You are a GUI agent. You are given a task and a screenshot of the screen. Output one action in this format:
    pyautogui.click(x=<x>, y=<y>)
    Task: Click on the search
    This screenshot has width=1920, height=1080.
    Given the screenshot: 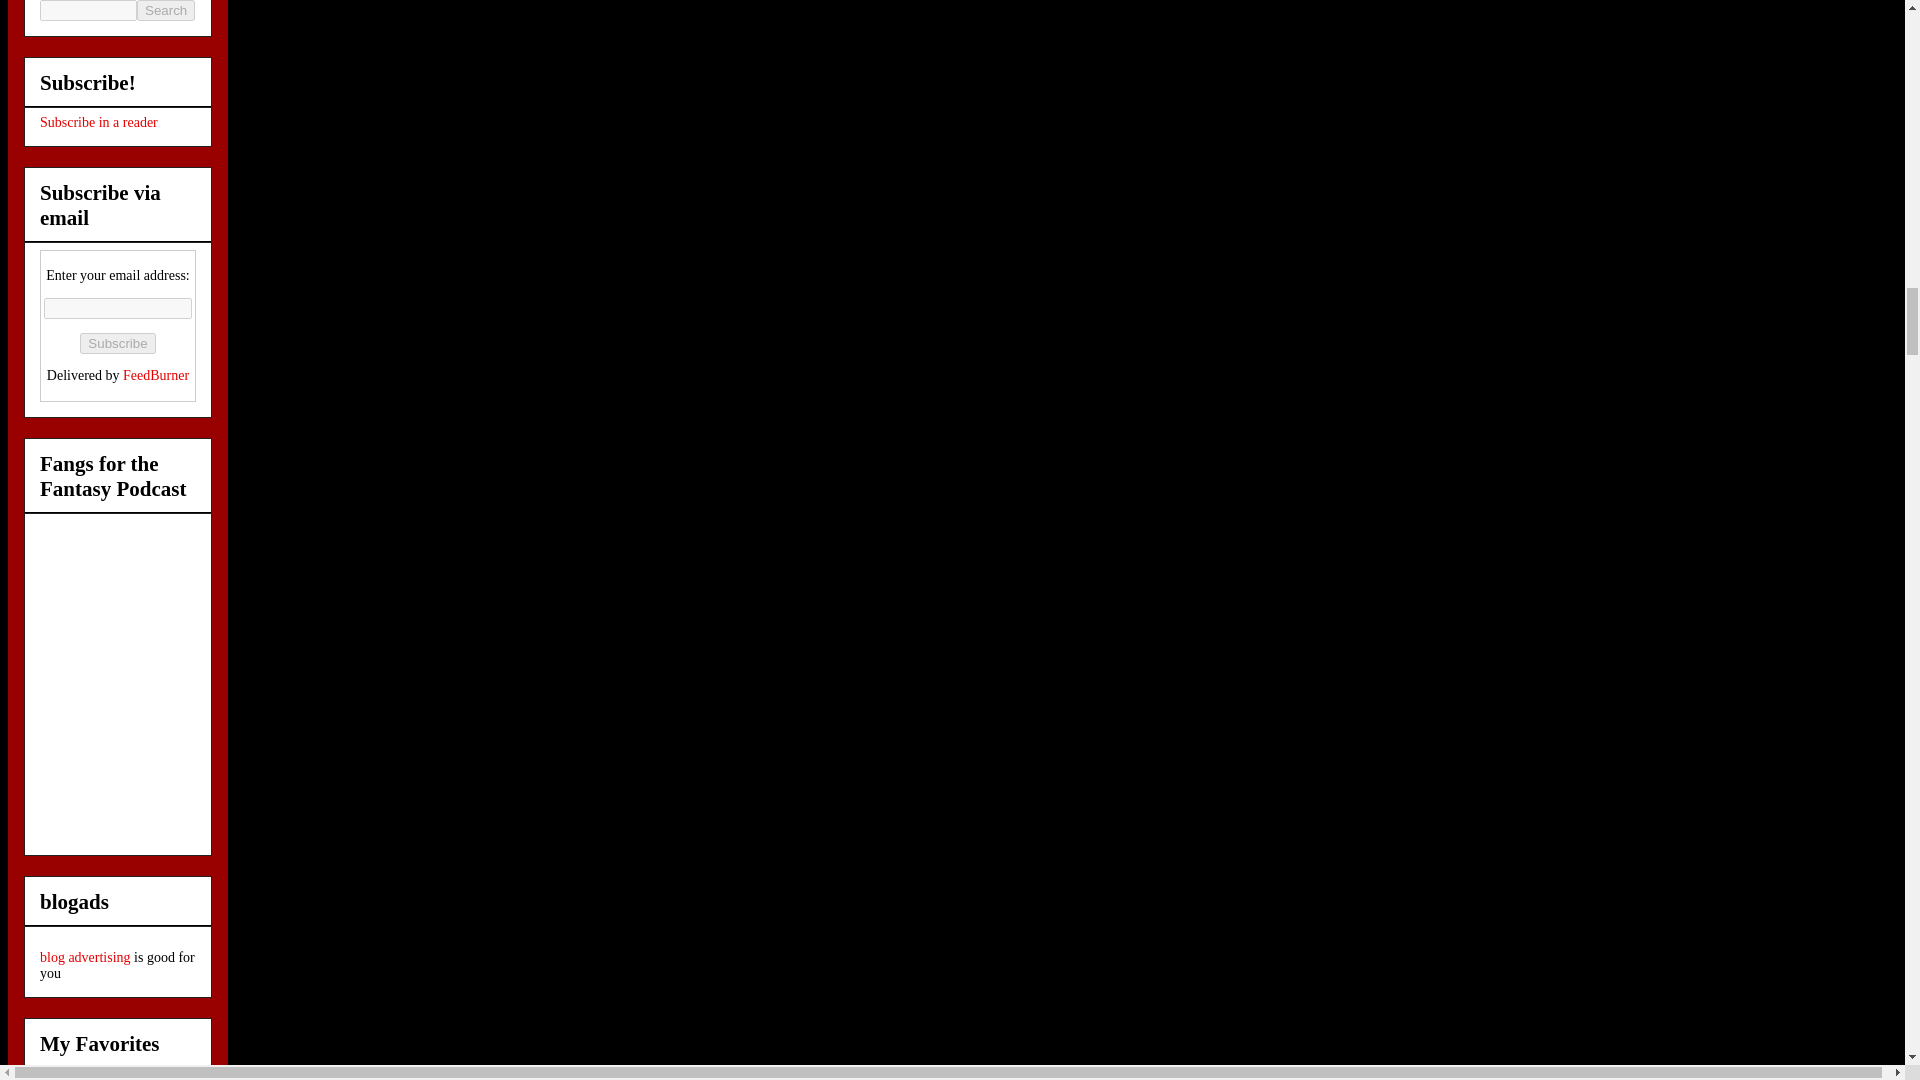 What is the action you would take?
    pyautogui.click(x=88, y=10)
    